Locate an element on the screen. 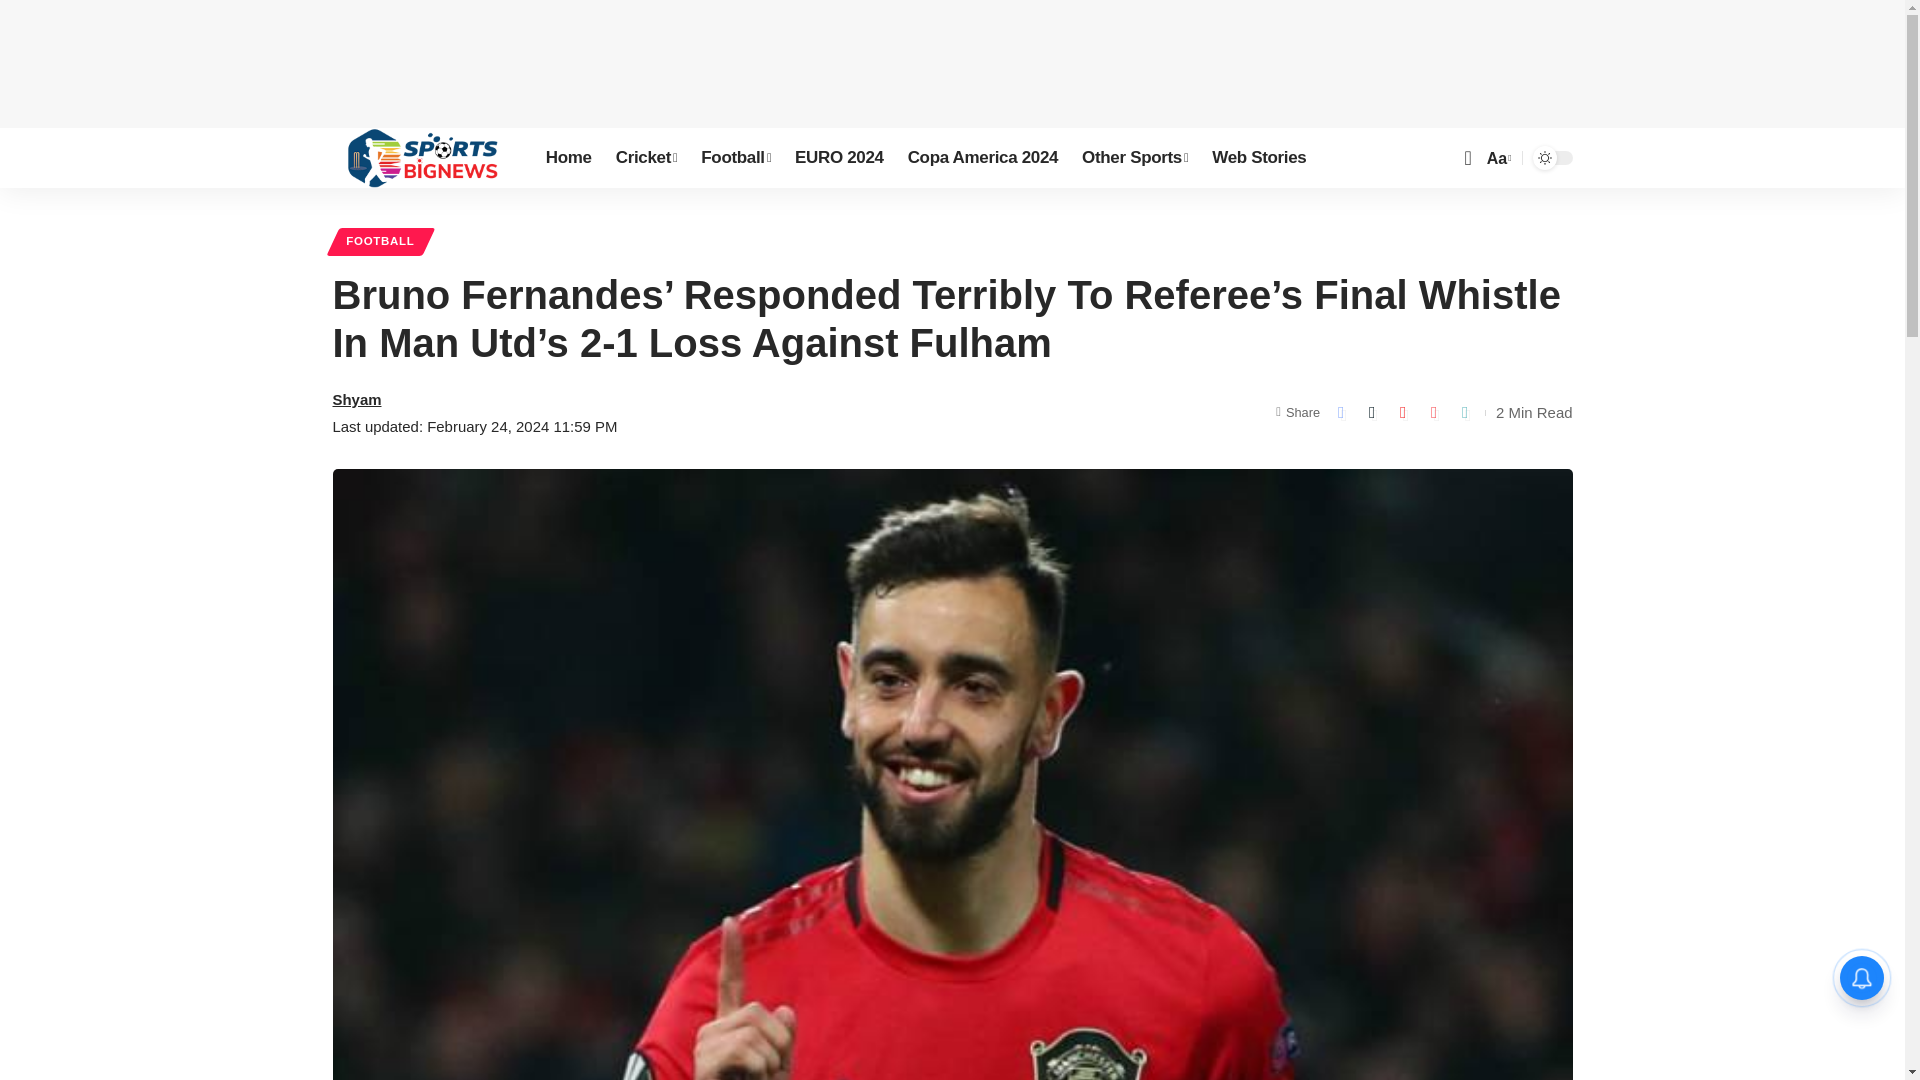 This screenshot has width=1920, height=1080. SportsBigNews is located at coordinates (422, 158).